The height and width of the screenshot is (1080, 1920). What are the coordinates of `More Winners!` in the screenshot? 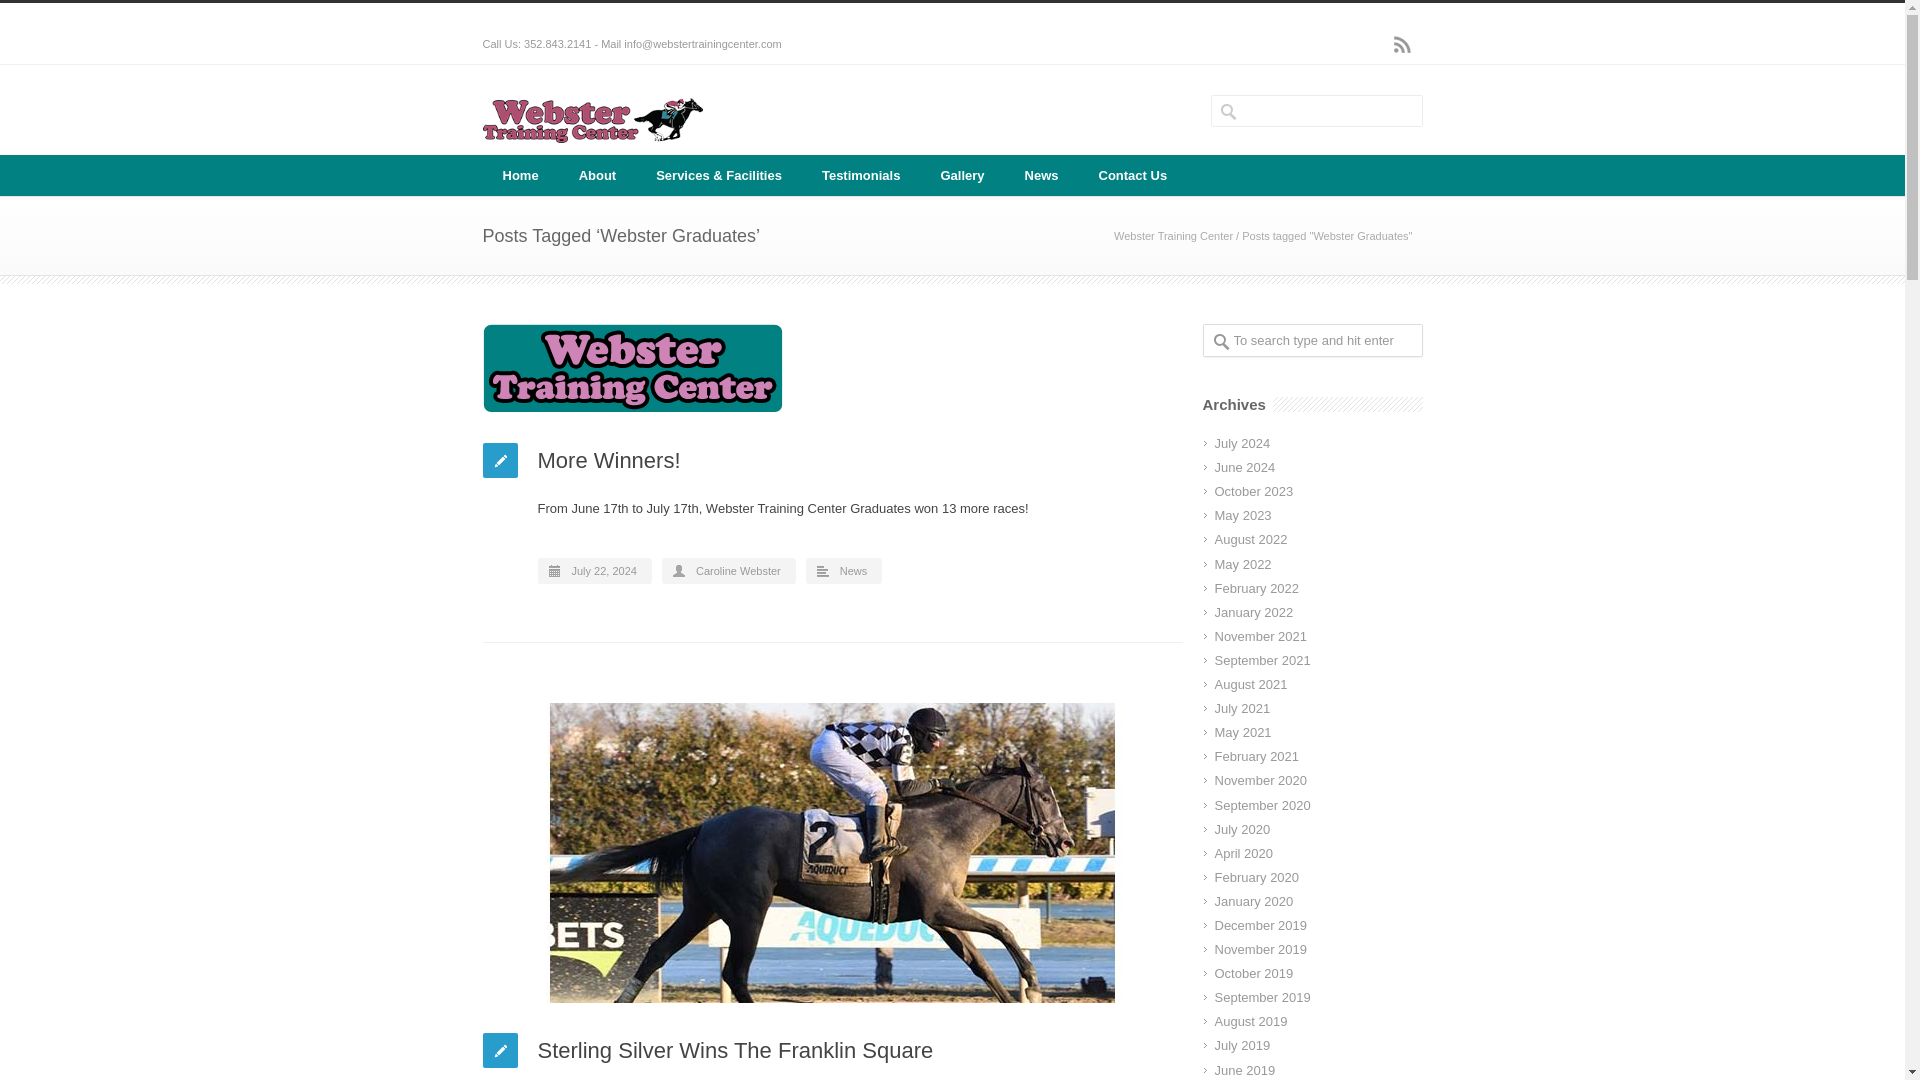 It's located at (609, 460).